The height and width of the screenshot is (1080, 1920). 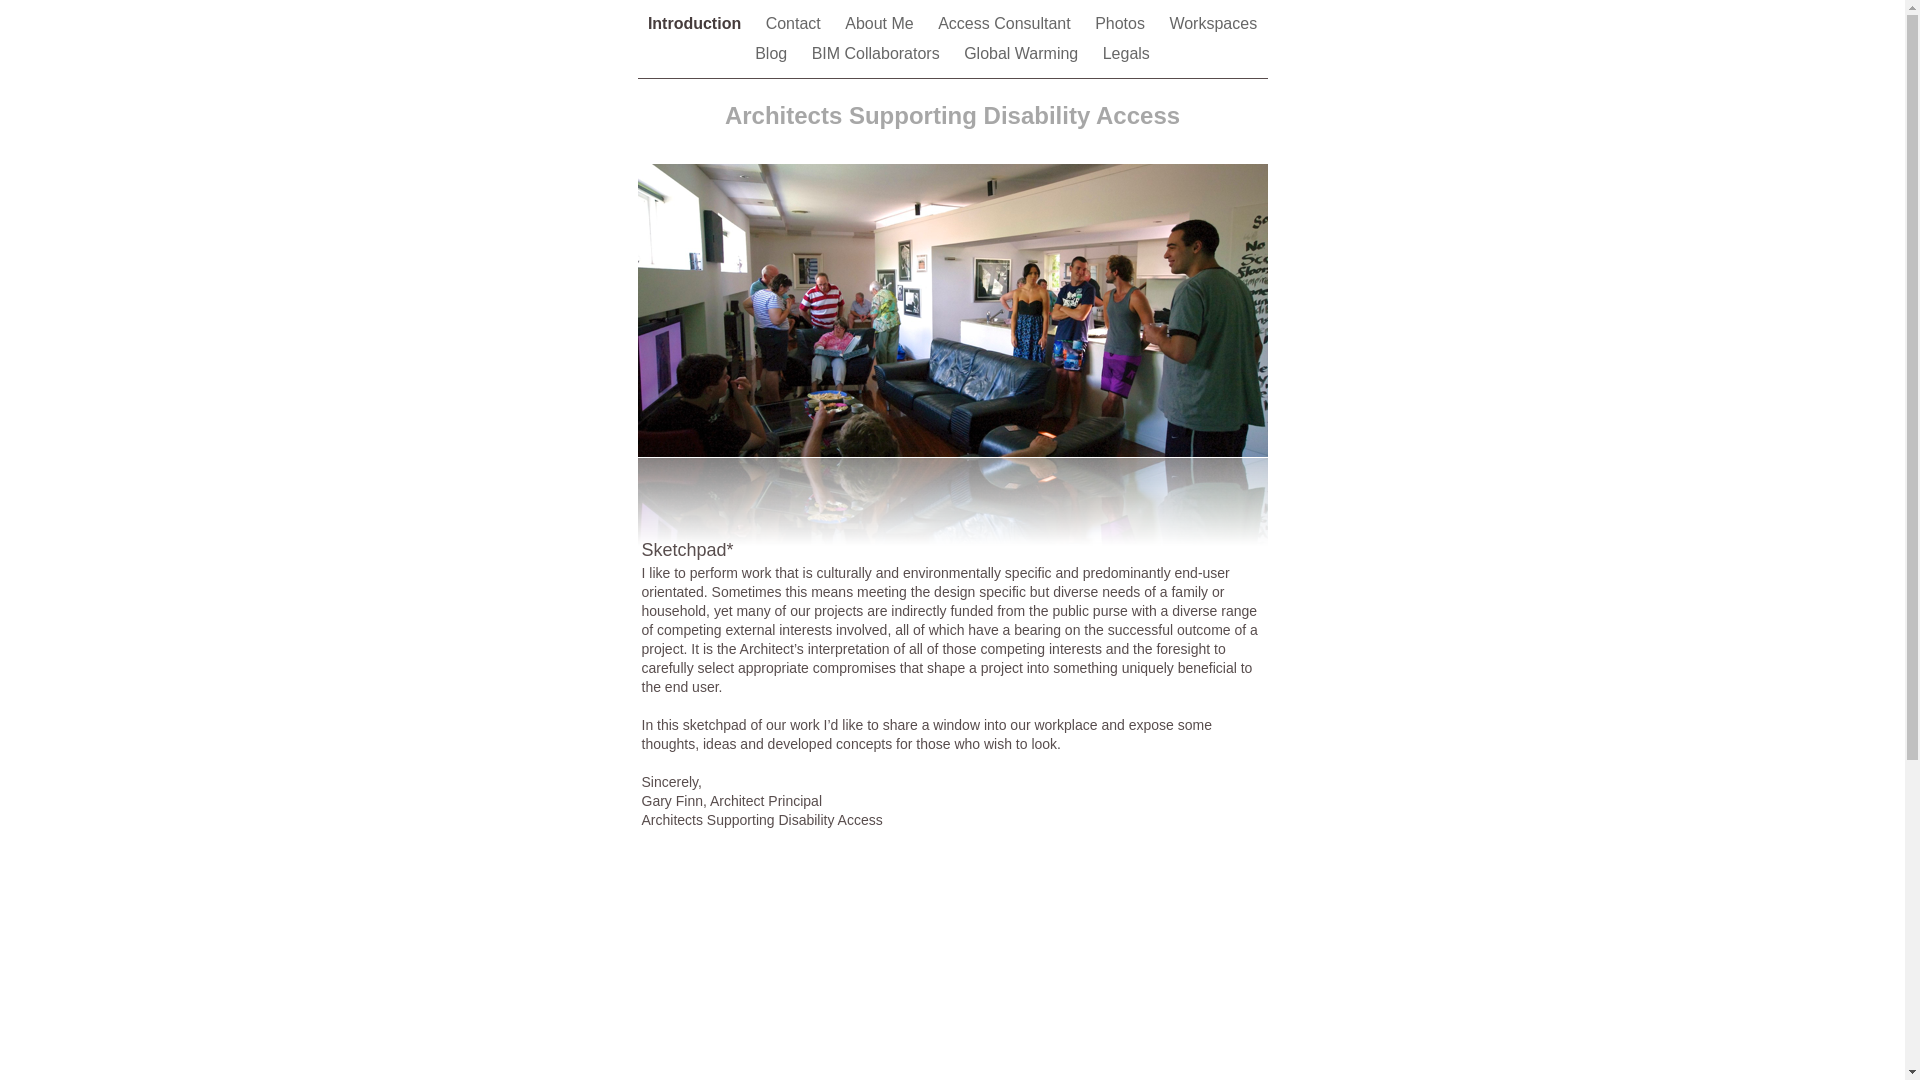 What do you see at coordinates (878, 54) in the screenshot?
I see `BIM Collaborators` at bounding box center [878, 54].